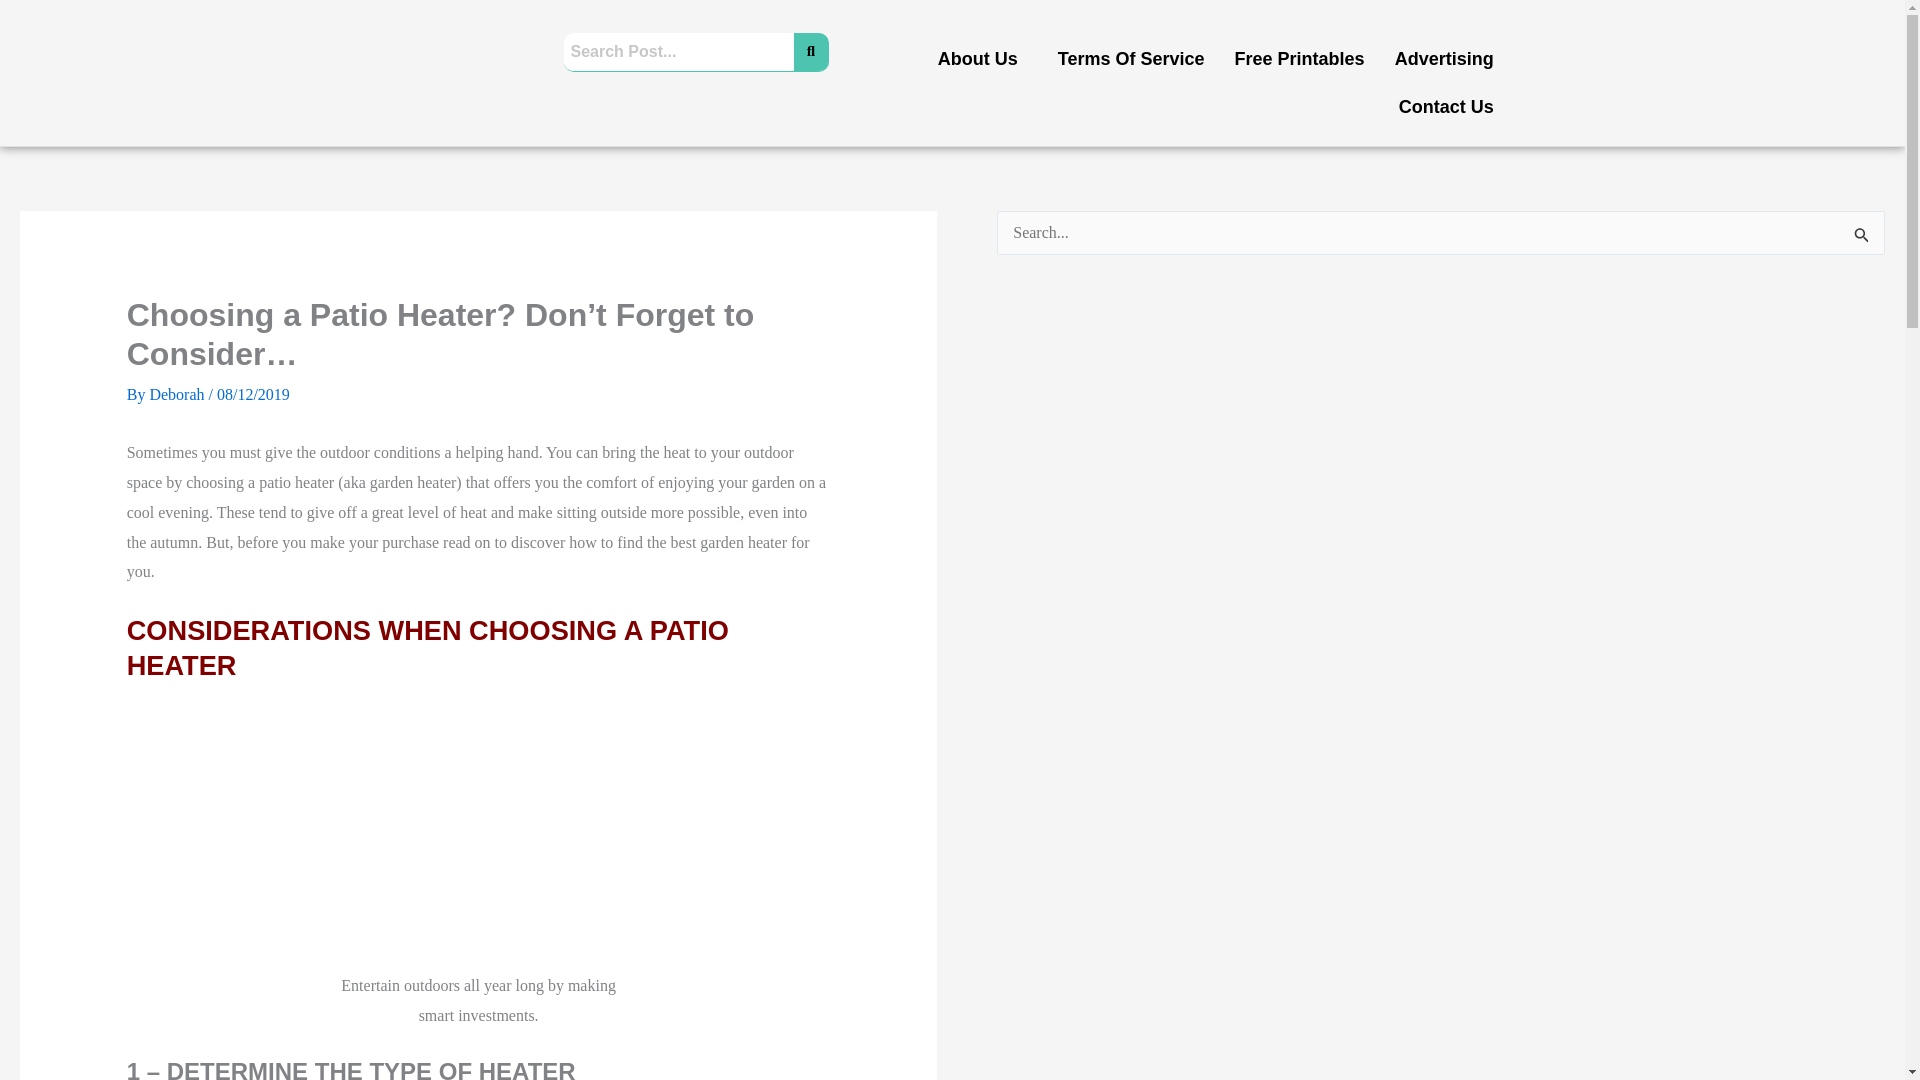 Image resolution: width=1920 pixels, height=1080 pixels. Describe the element at coordinates (679, 52) in the screenshot. I see `Search` at that location.